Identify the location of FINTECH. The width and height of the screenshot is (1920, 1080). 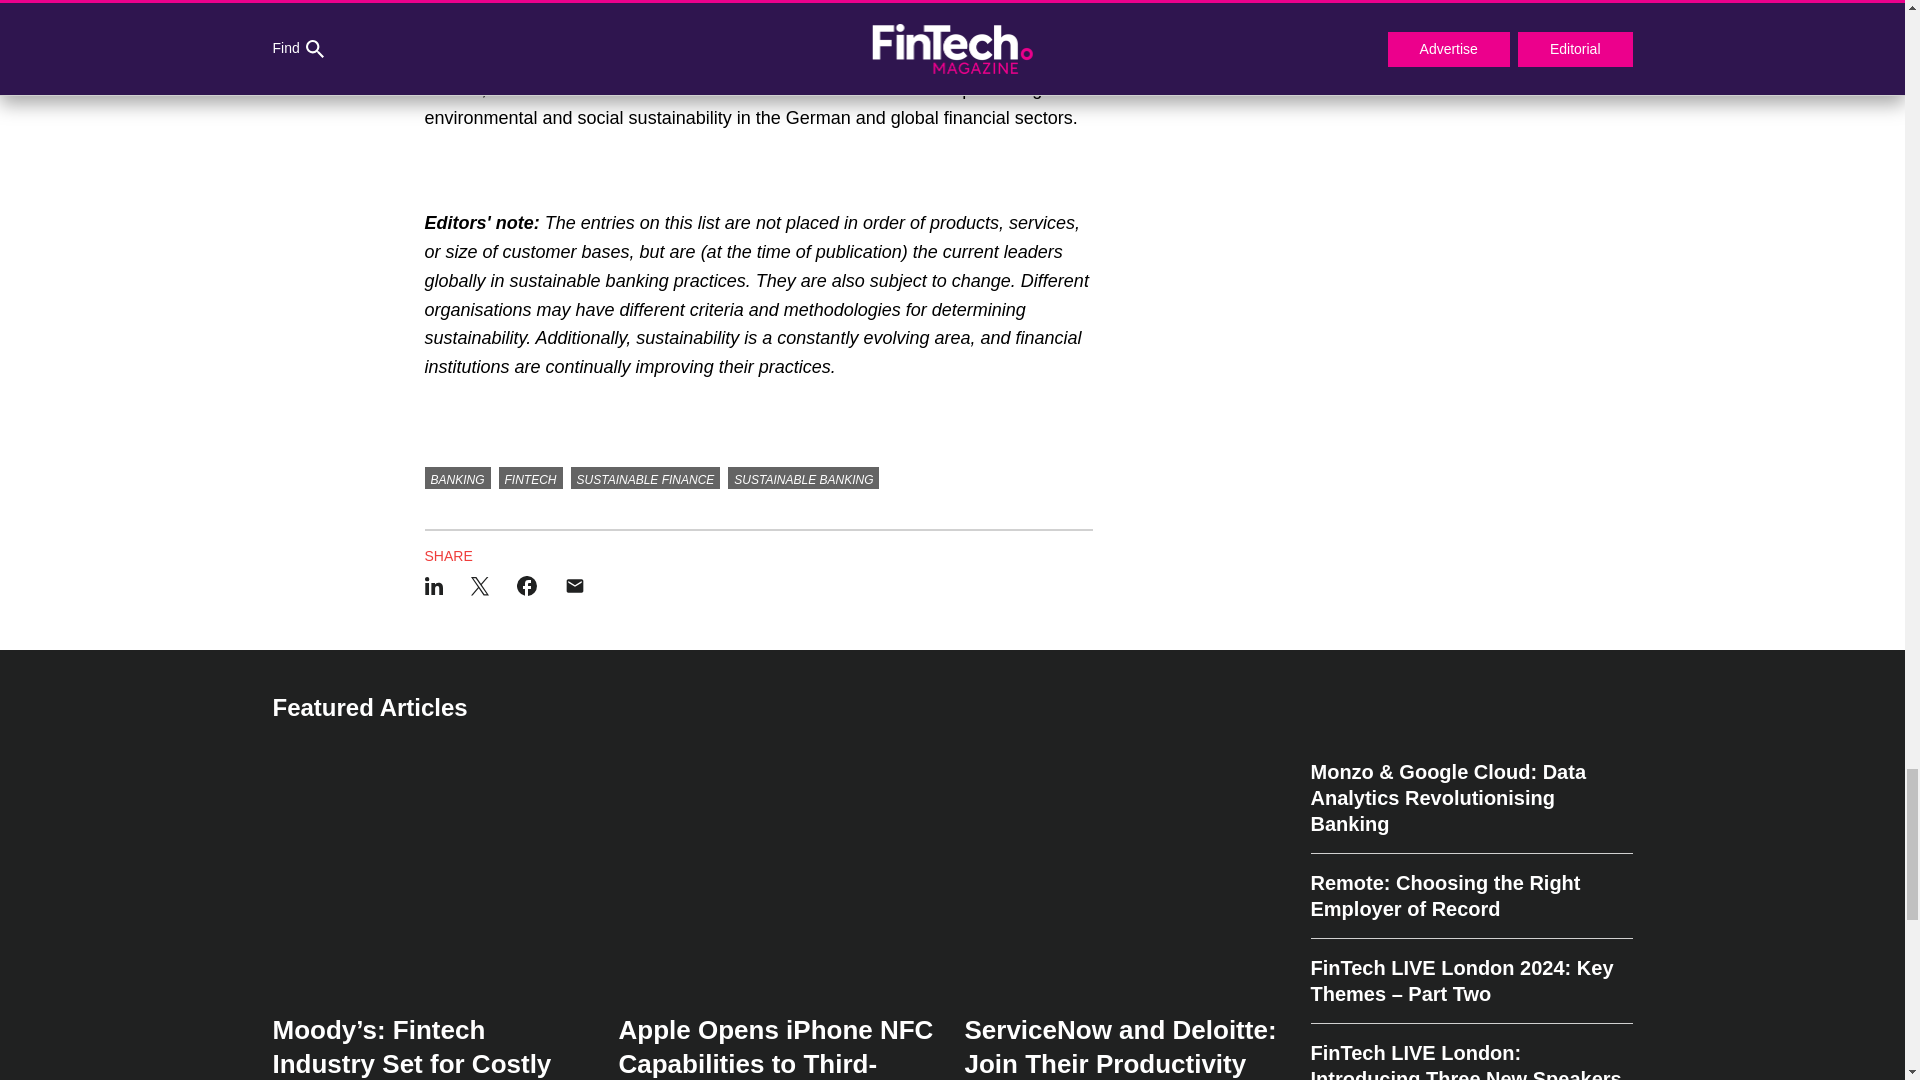
(530, 478).